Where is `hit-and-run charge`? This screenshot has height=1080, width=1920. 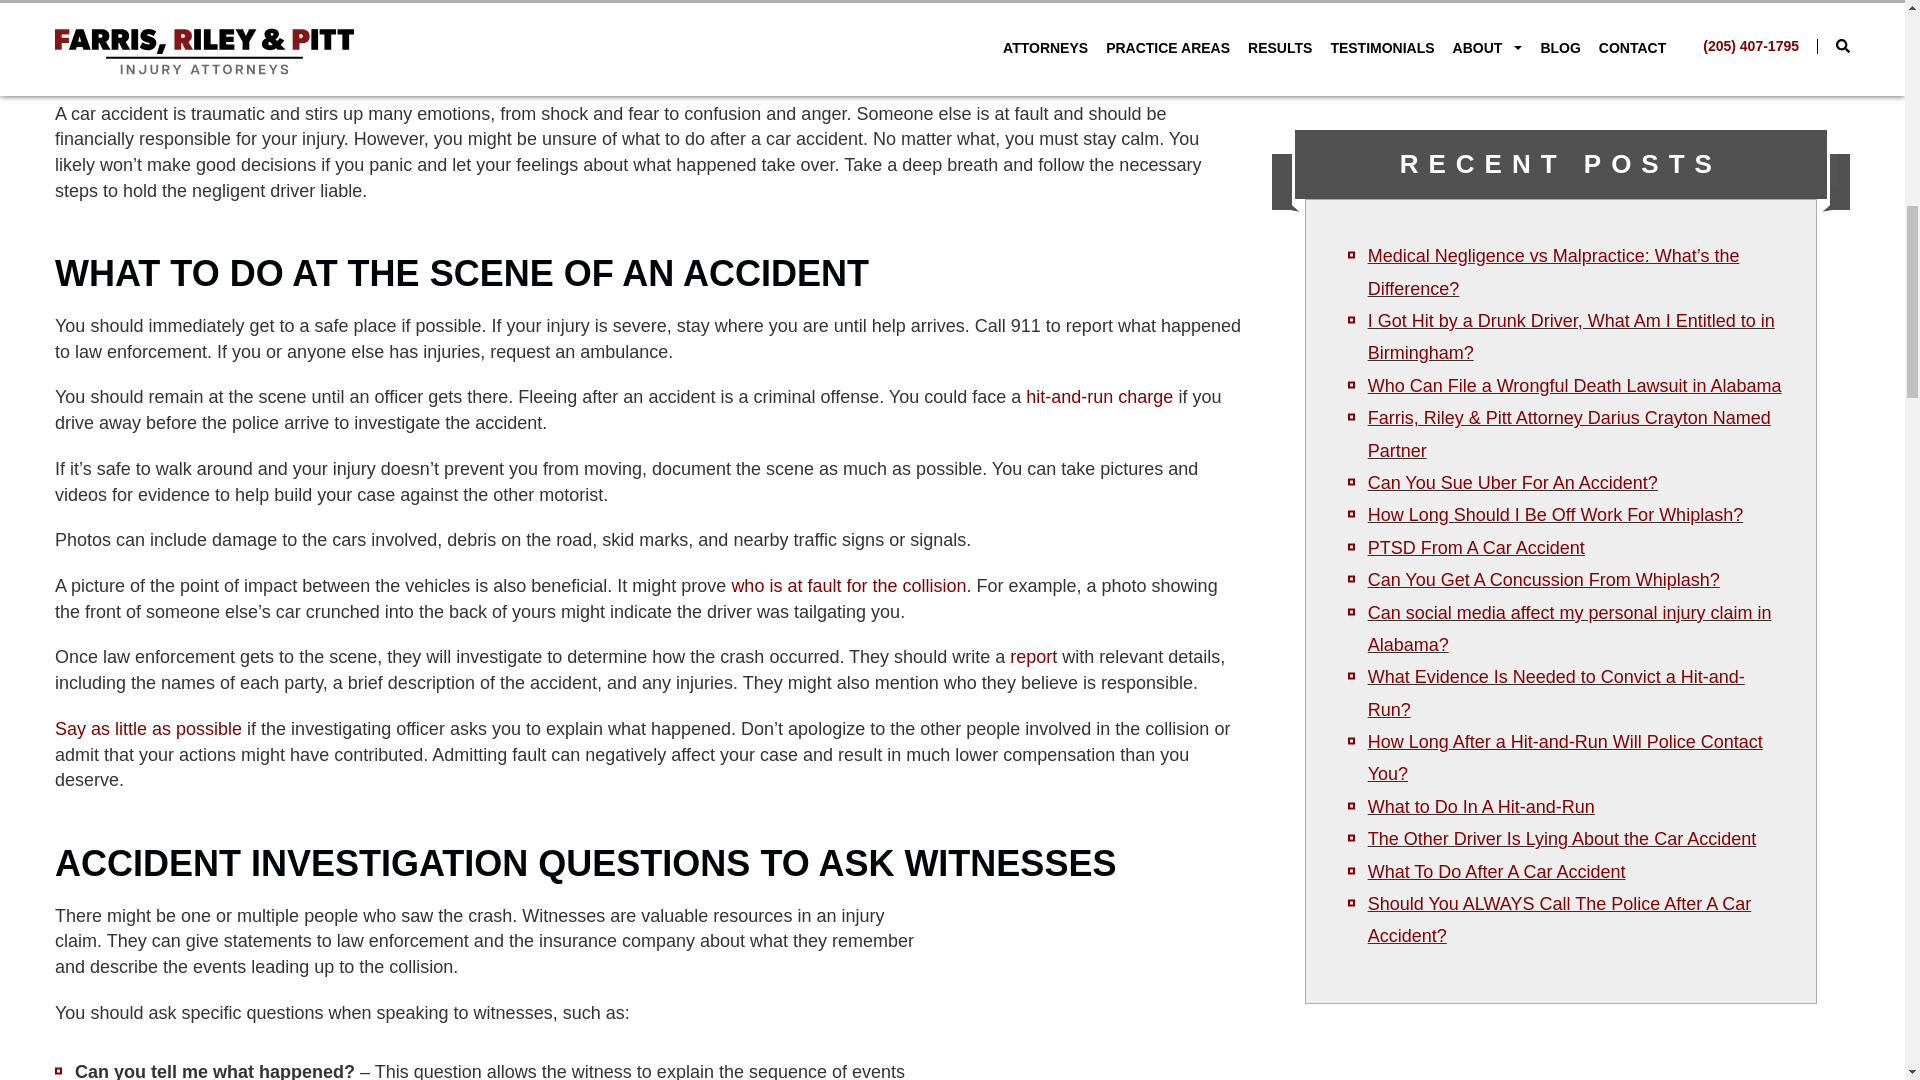
hit-and-run charge is located at coordinates (1099, 396).